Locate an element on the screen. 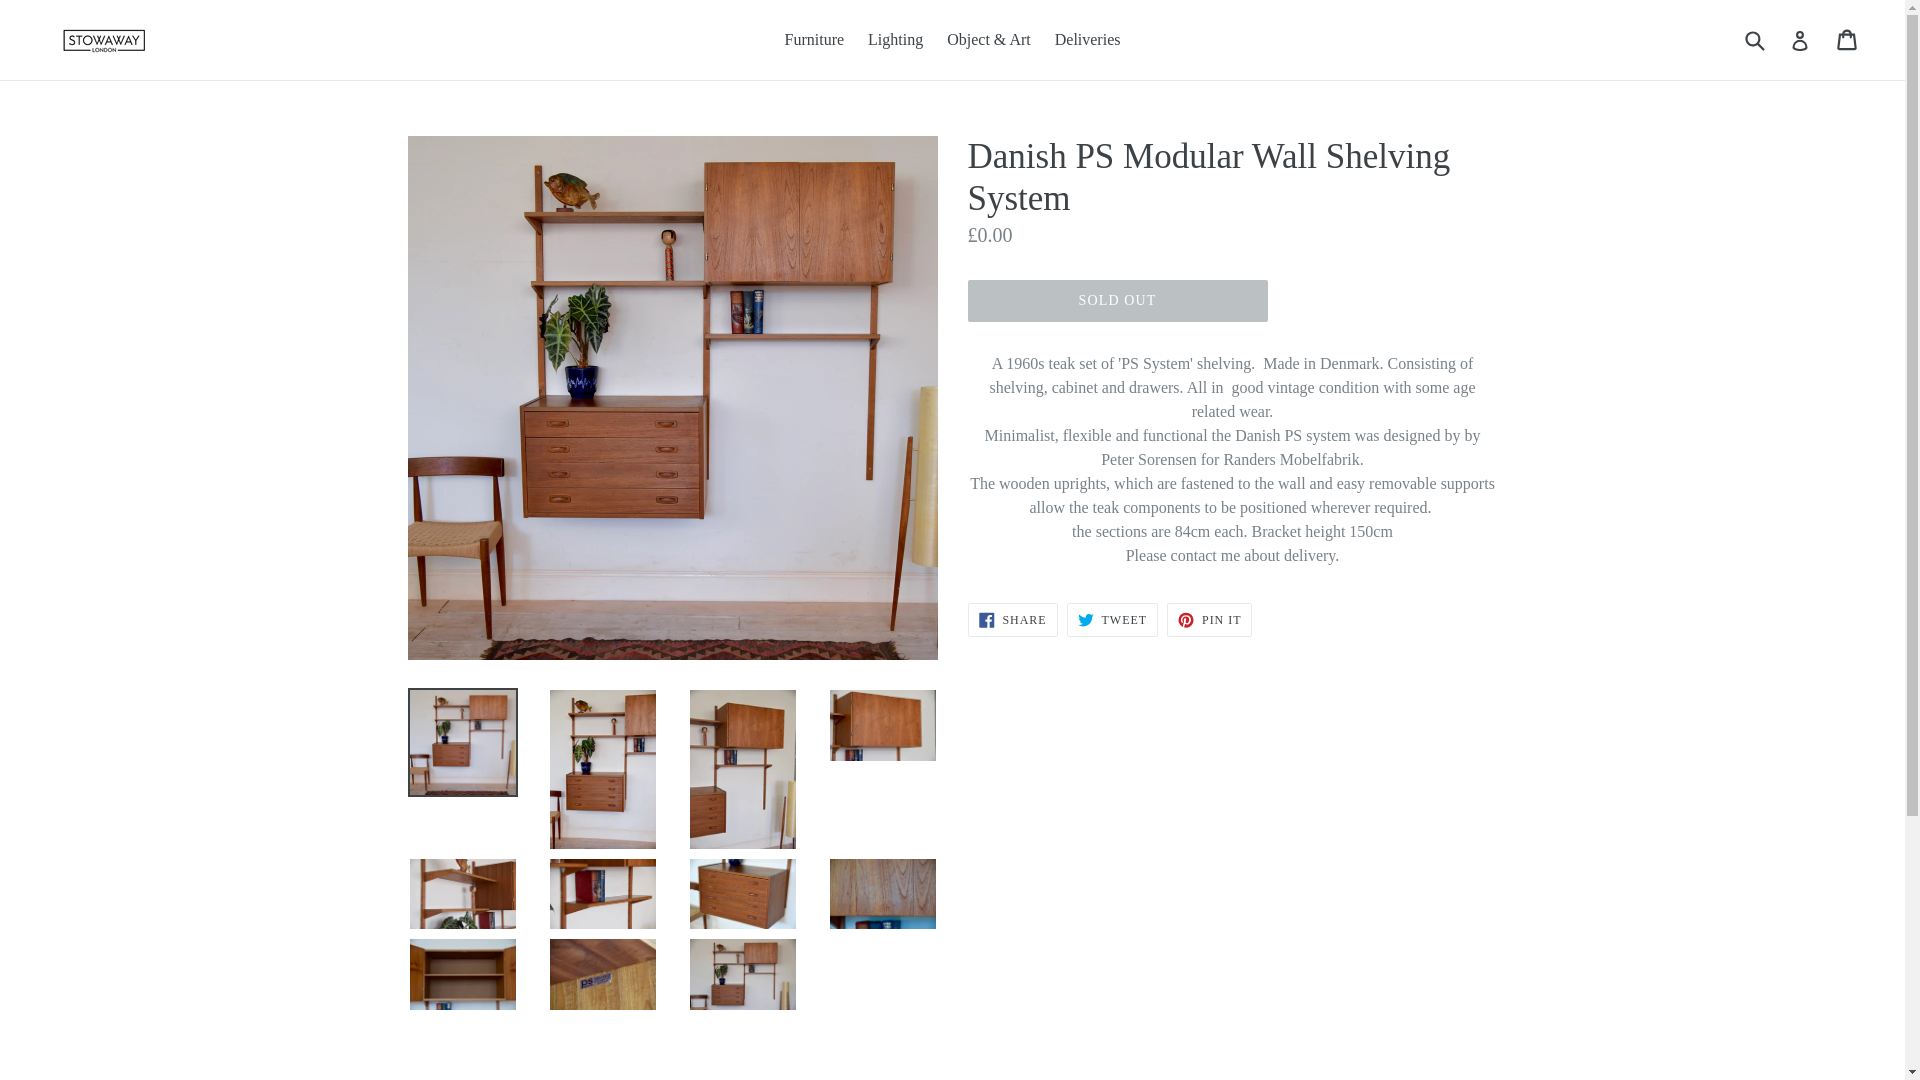 Image resolution: width=1920 pixels, height=1080 pixels. SOLD OUT is located at coordinates (1012, 620).